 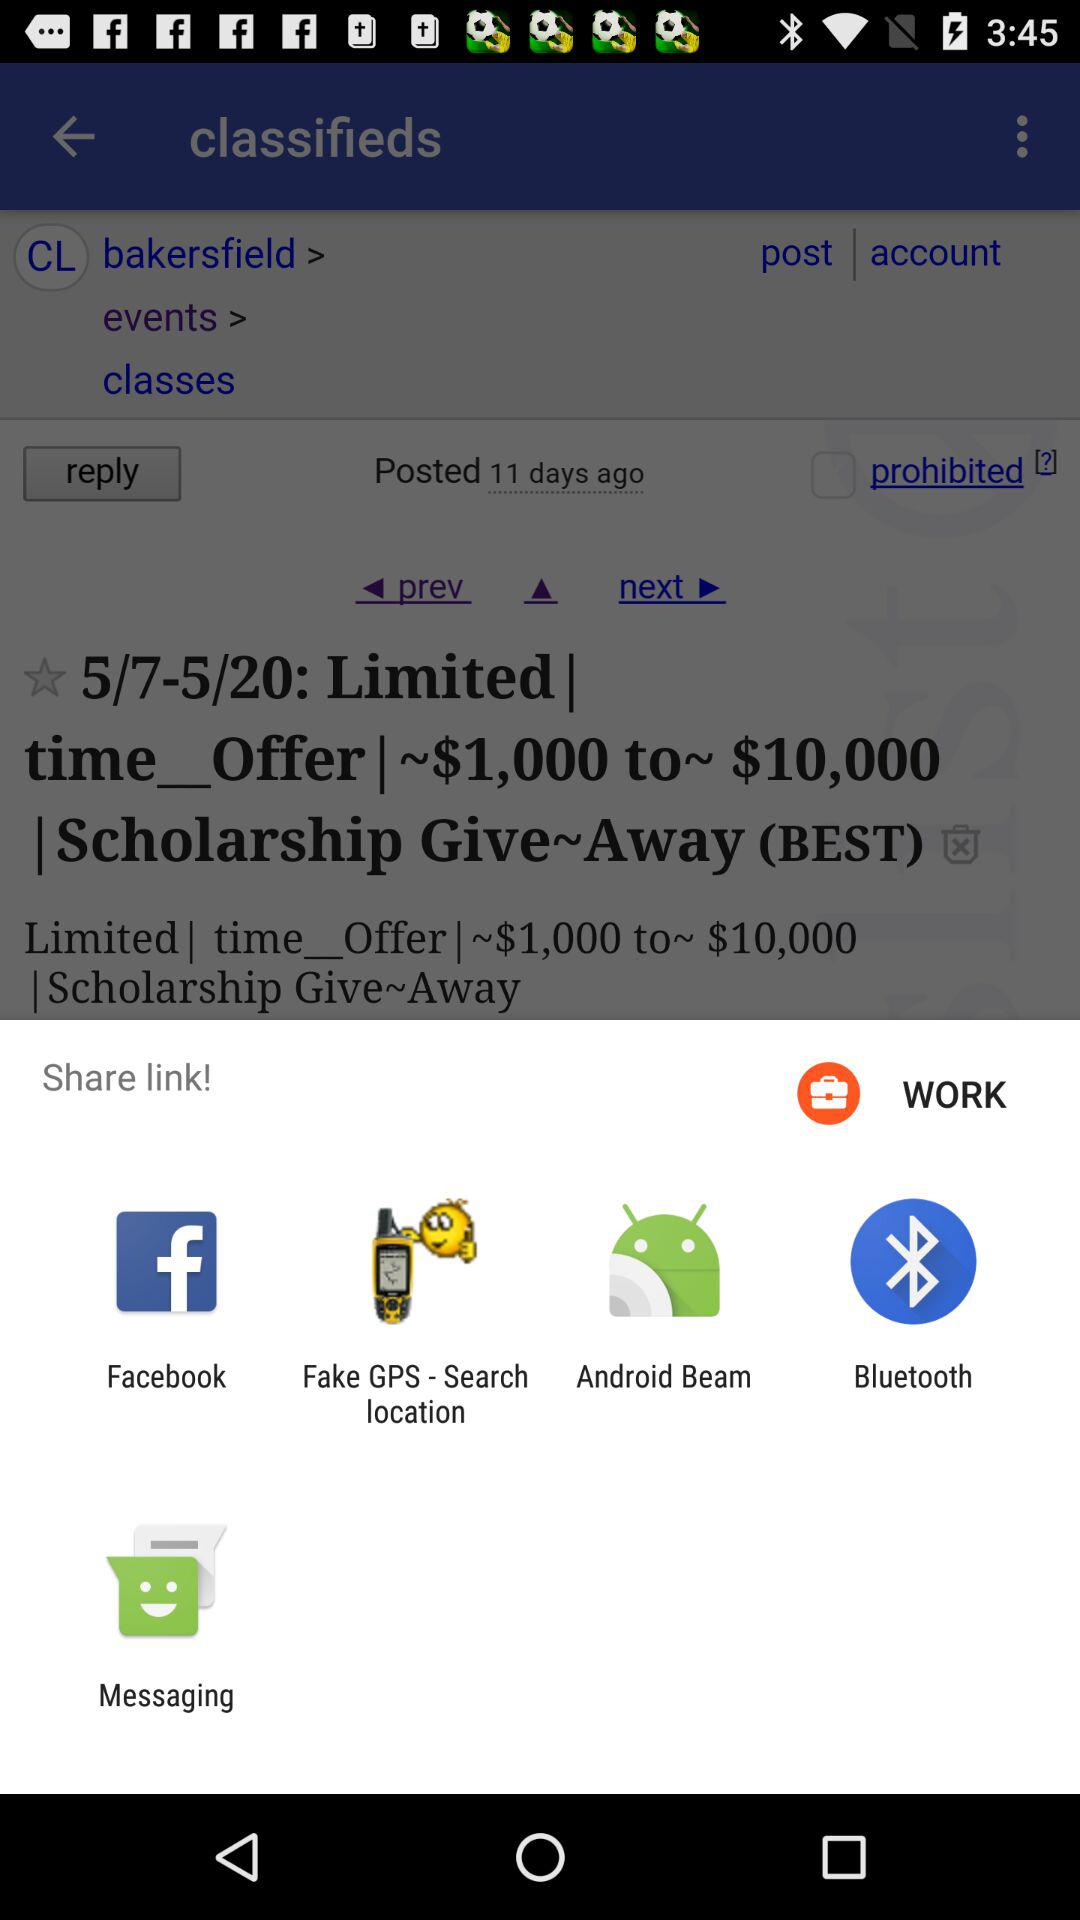 What do you see at coordinates (415, 1393) in the screenshot?
I see `scroll to the fake gps search item` at bounding box center [415, 1393].